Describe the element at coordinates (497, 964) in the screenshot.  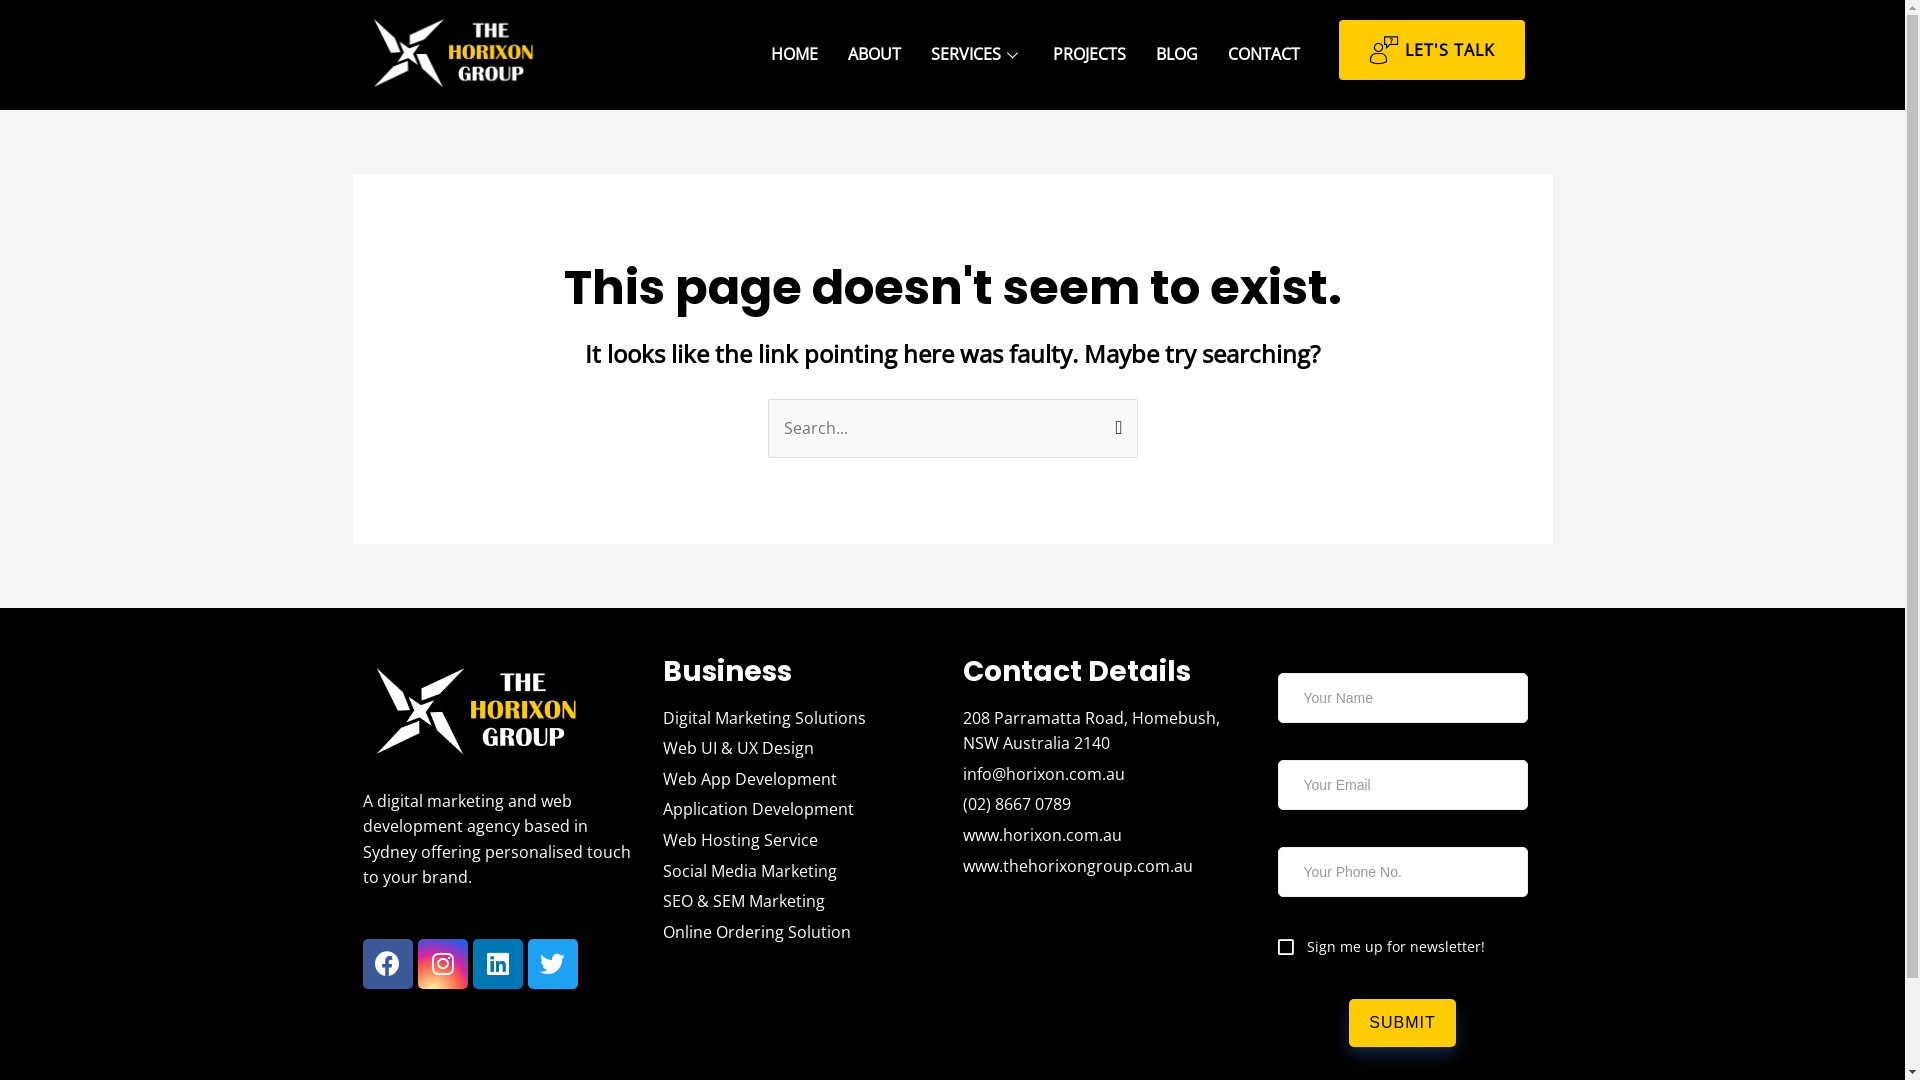
I see `Linkedin` at that location.